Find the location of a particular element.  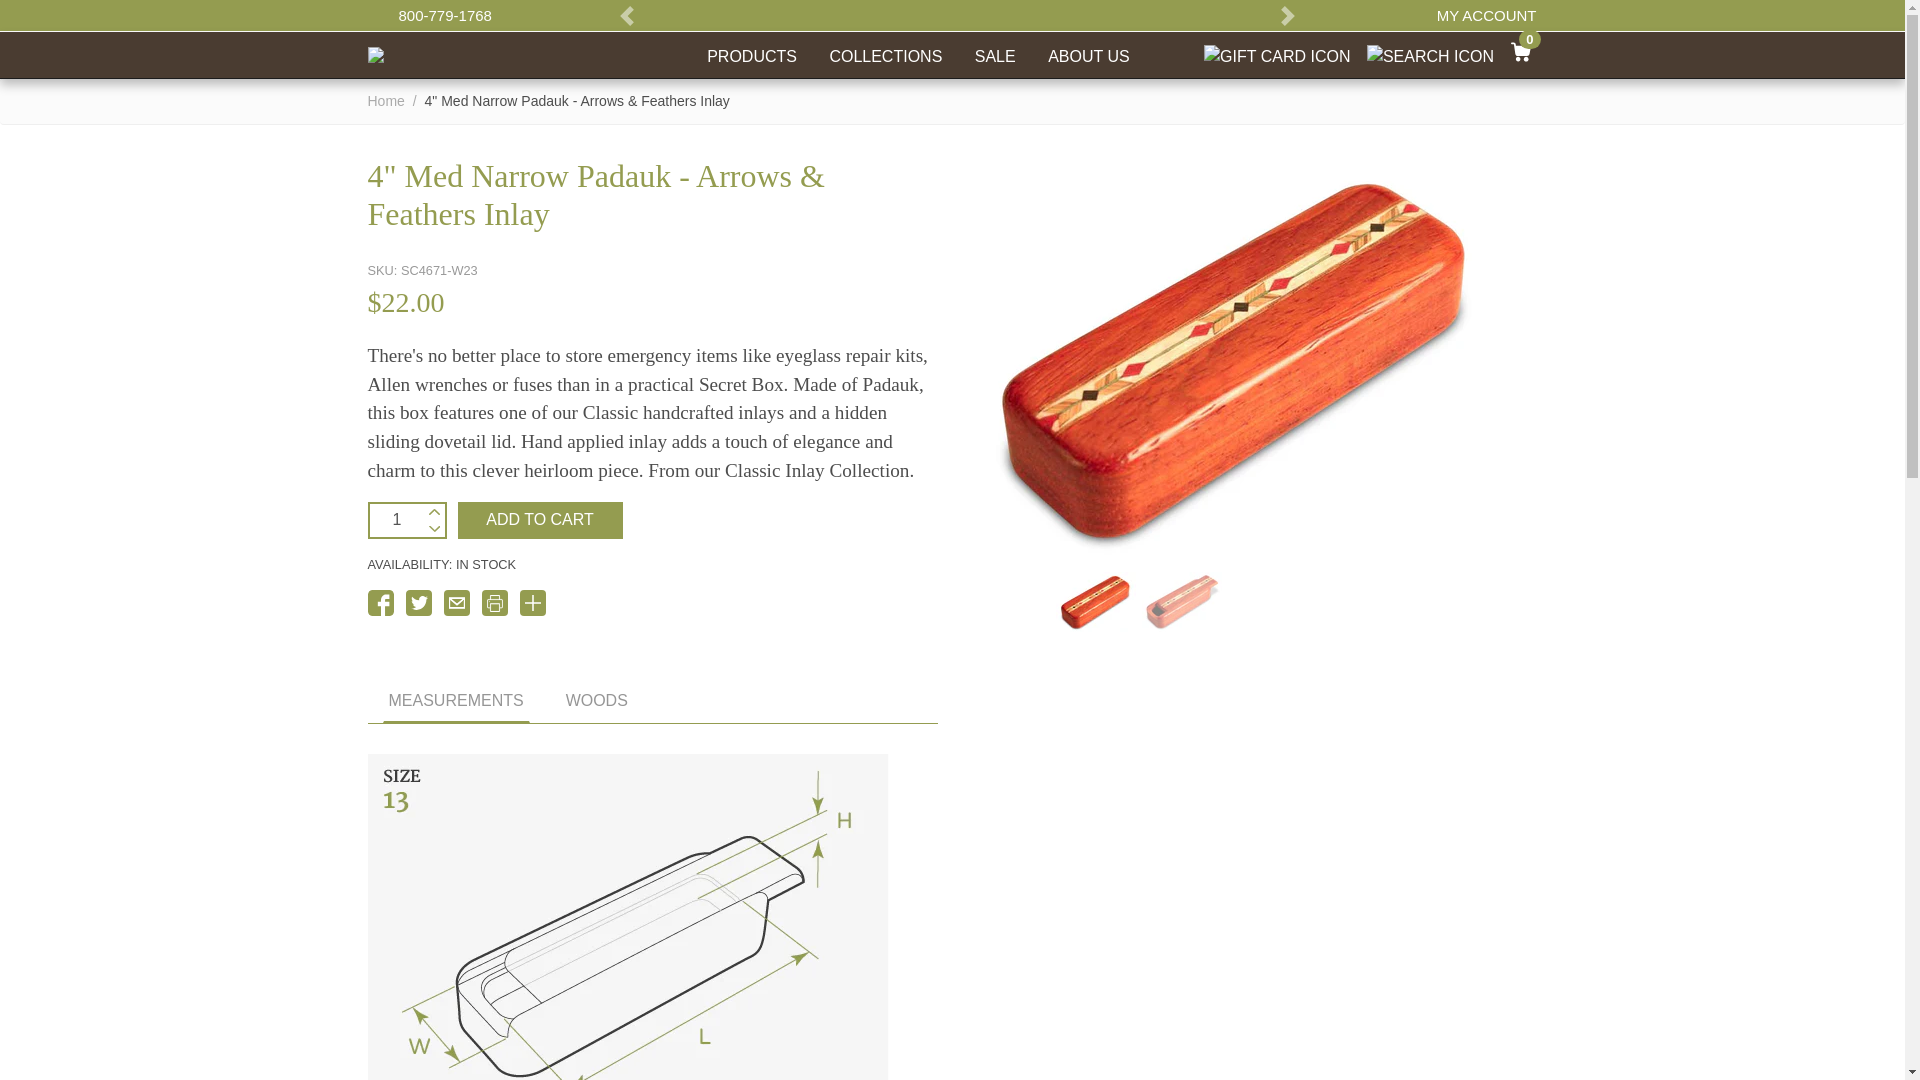

Go to Homepage is located at coordinates (376, 53).